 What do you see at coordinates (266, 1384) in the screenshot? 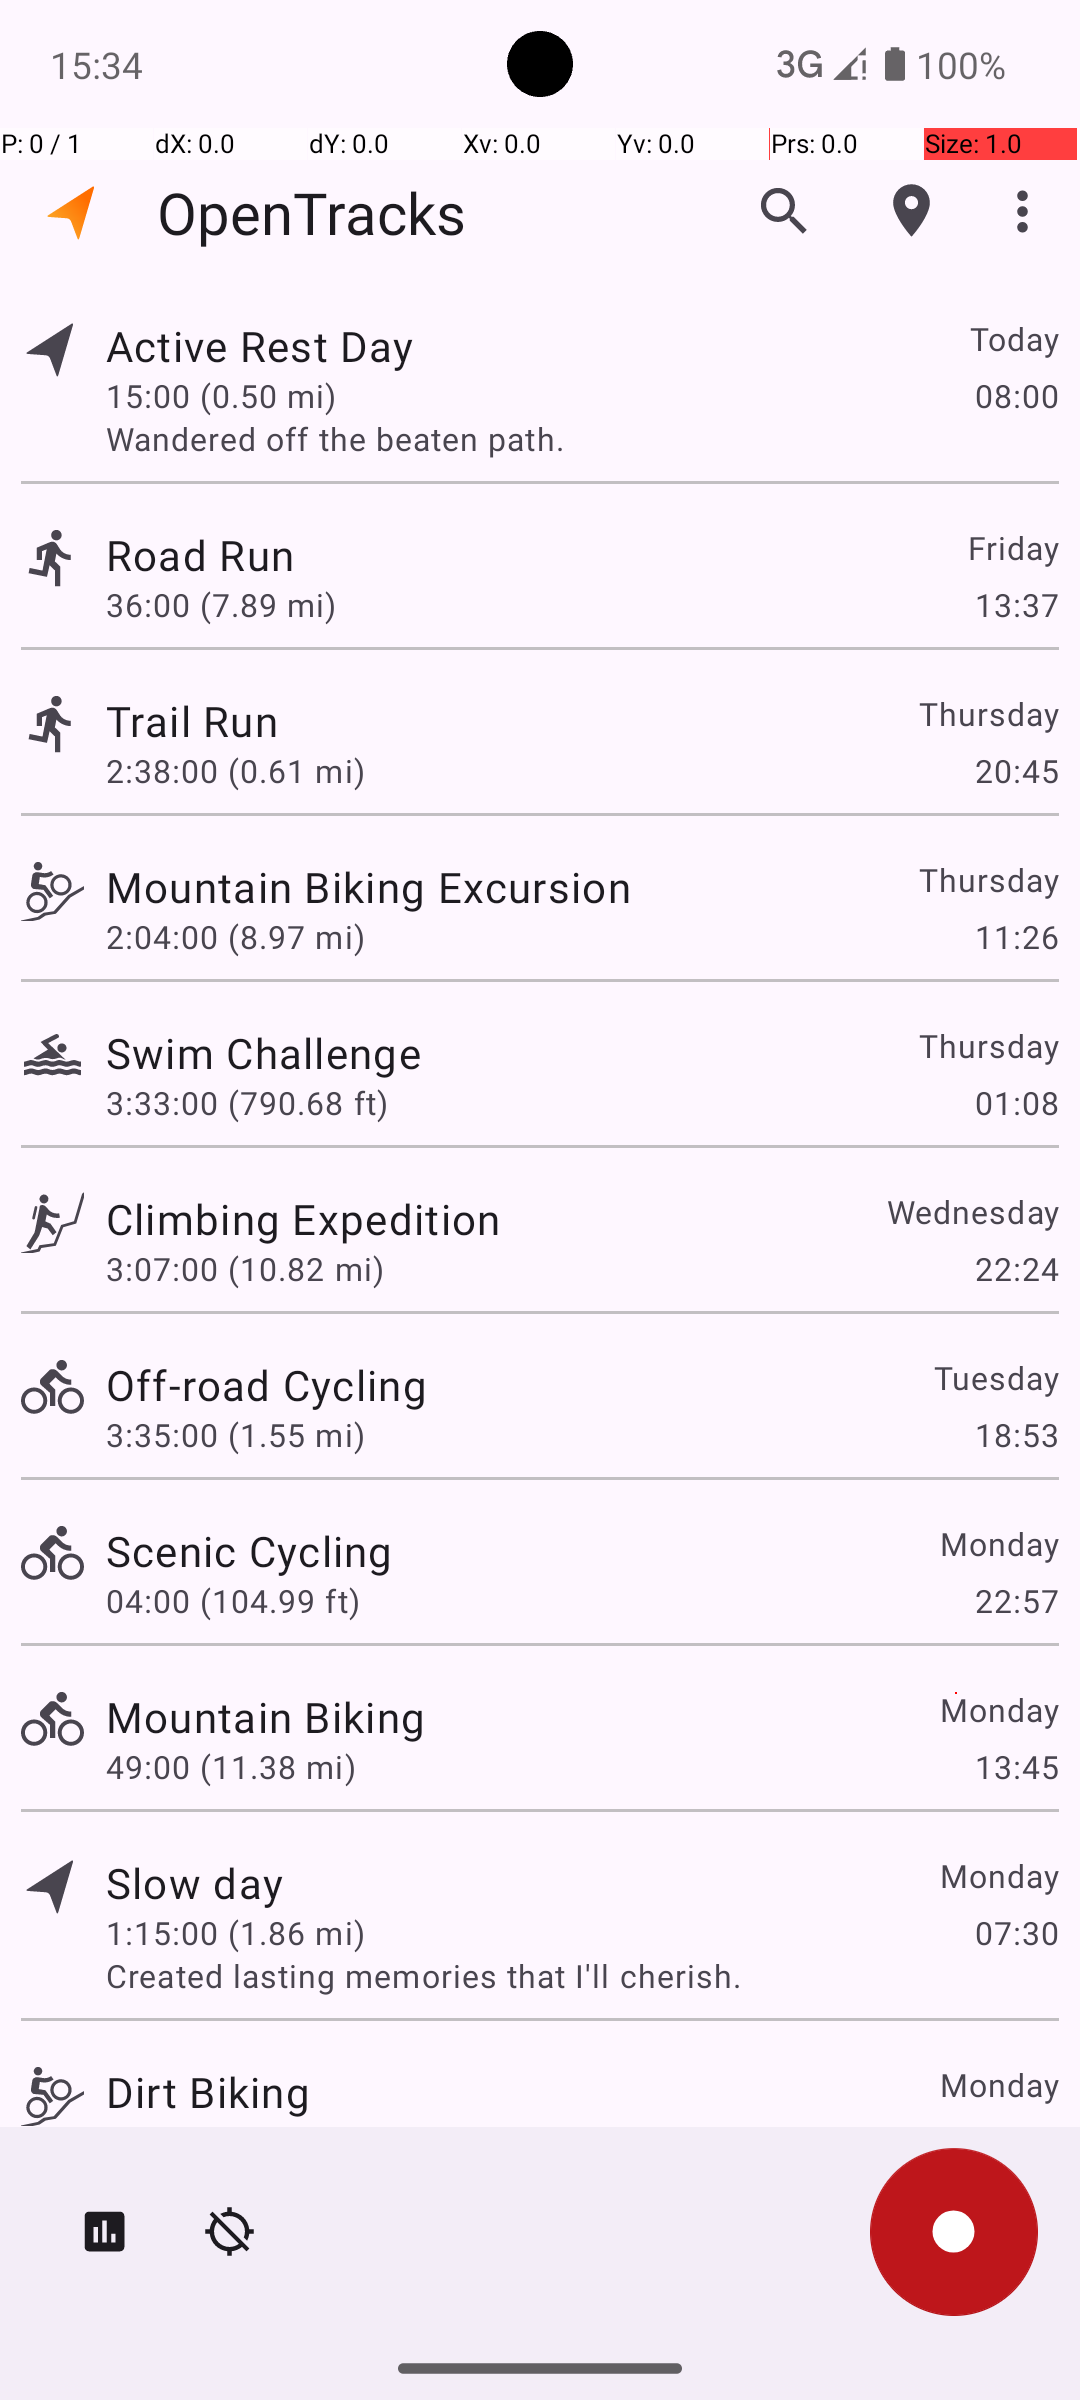
I see `Off-road Cycling` at bounding box center [266, 1384].